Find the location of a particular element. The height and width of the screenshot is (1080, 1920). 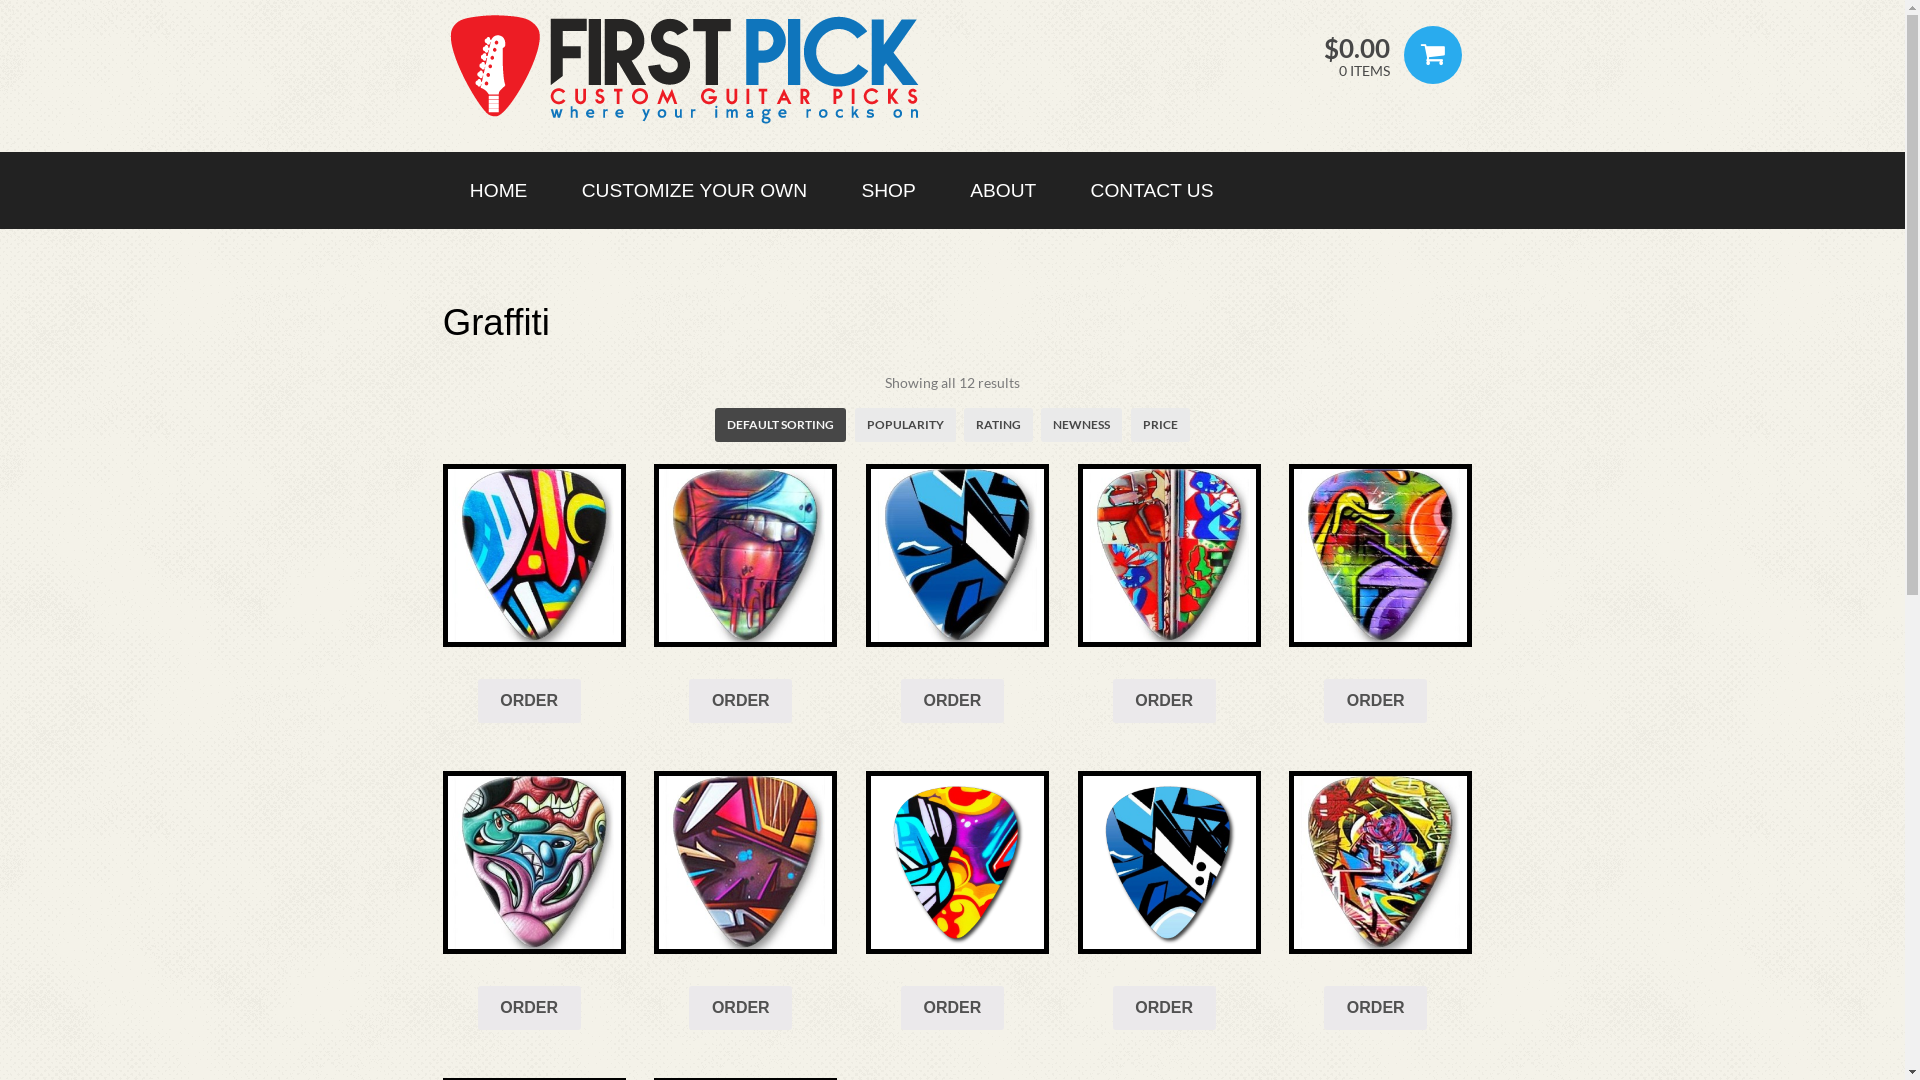

CUSTOMIZE YOUR OWN is located at coordinates (695, 190).